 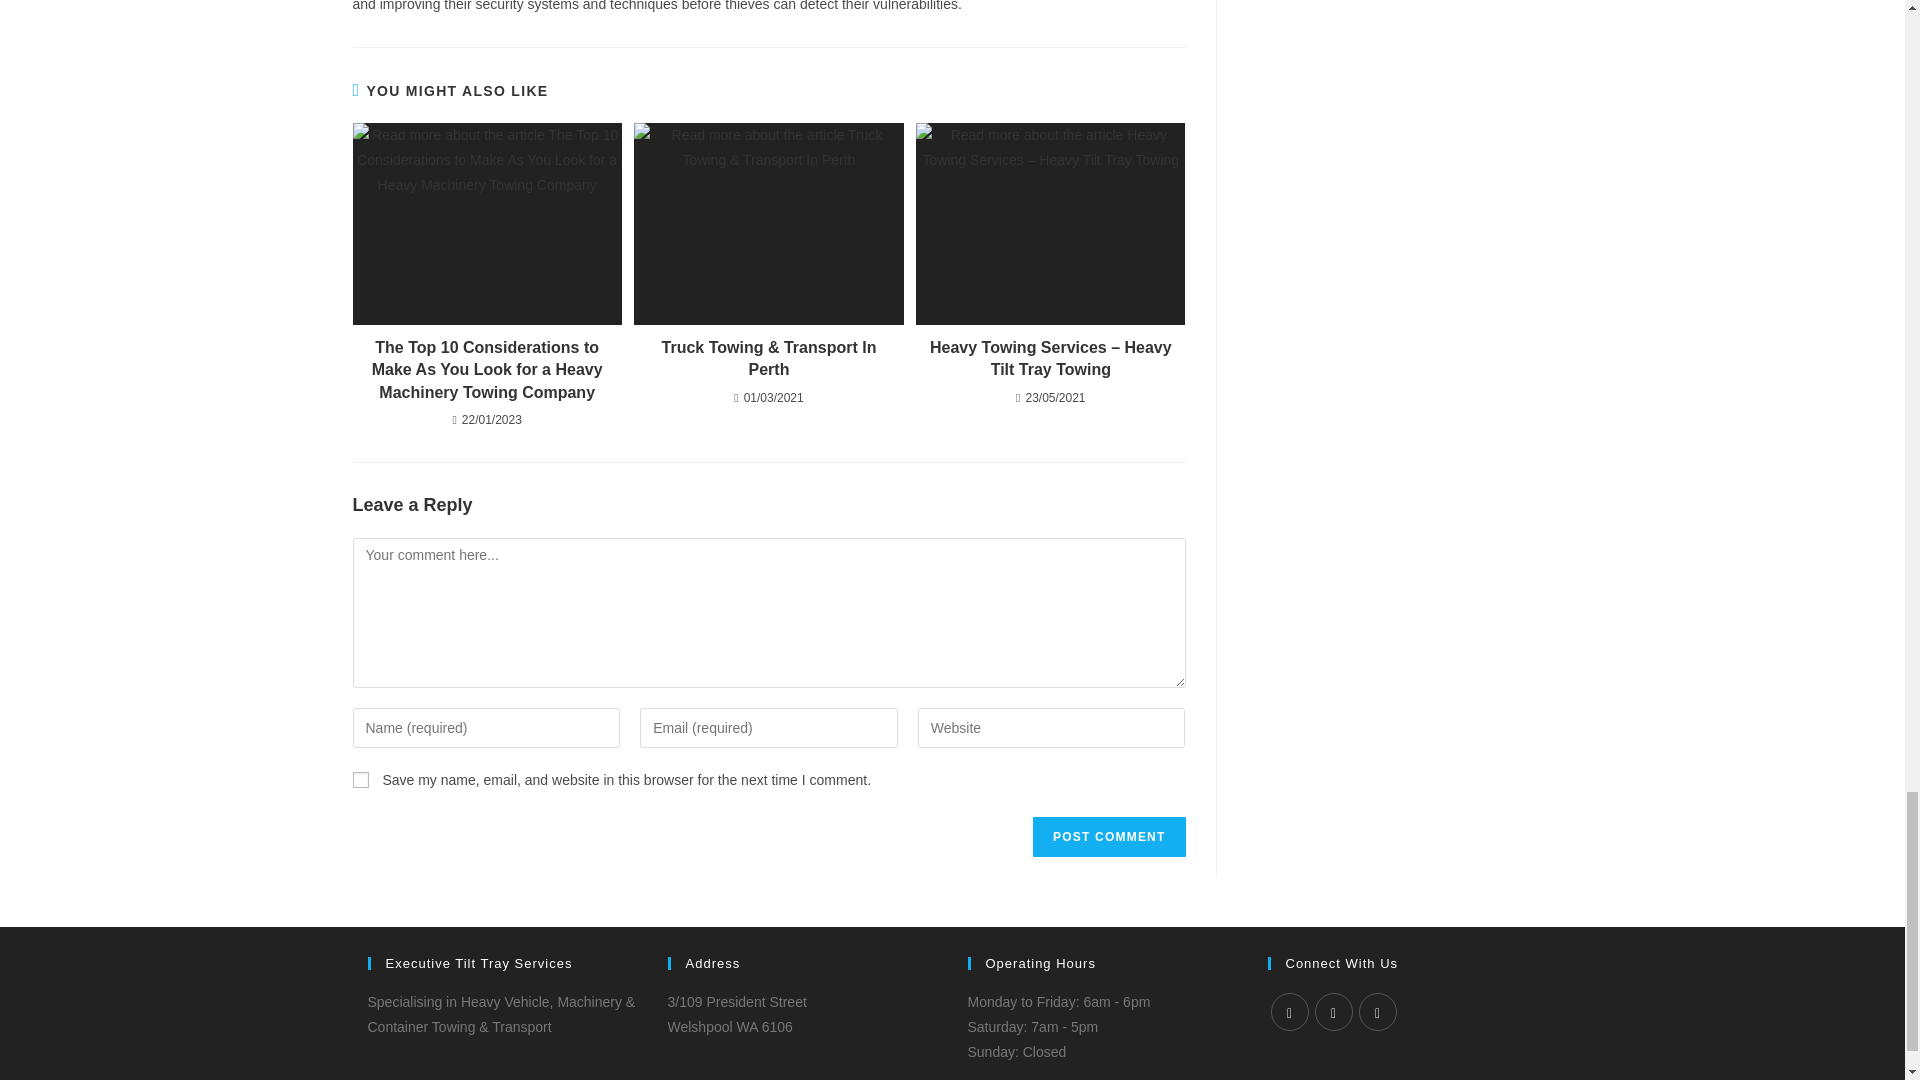 I want to click on Post Comment, so click(x=1108, y=836).